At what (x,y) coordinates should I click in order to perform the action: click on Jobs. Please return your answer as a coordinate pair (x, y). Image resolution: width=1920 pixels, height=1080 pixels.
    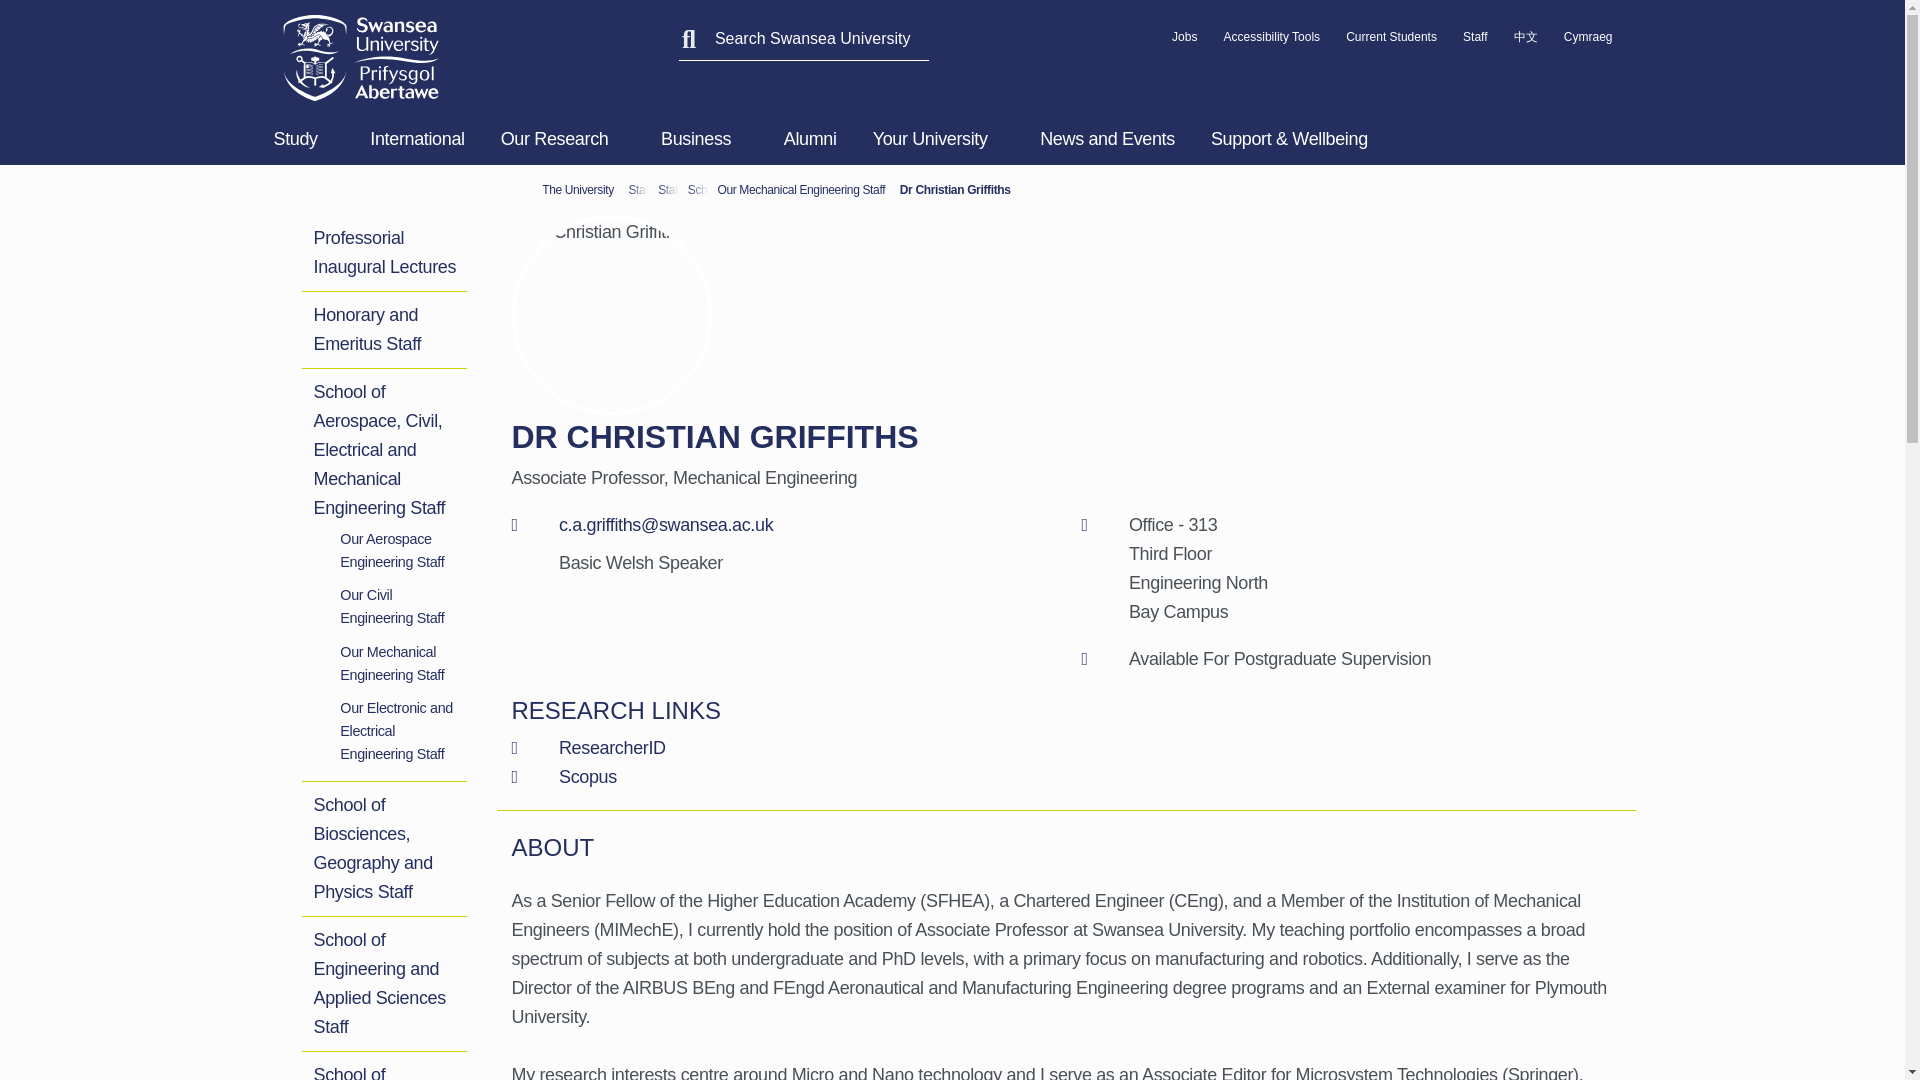
    Looking at the image, I should click on (1184, 42).